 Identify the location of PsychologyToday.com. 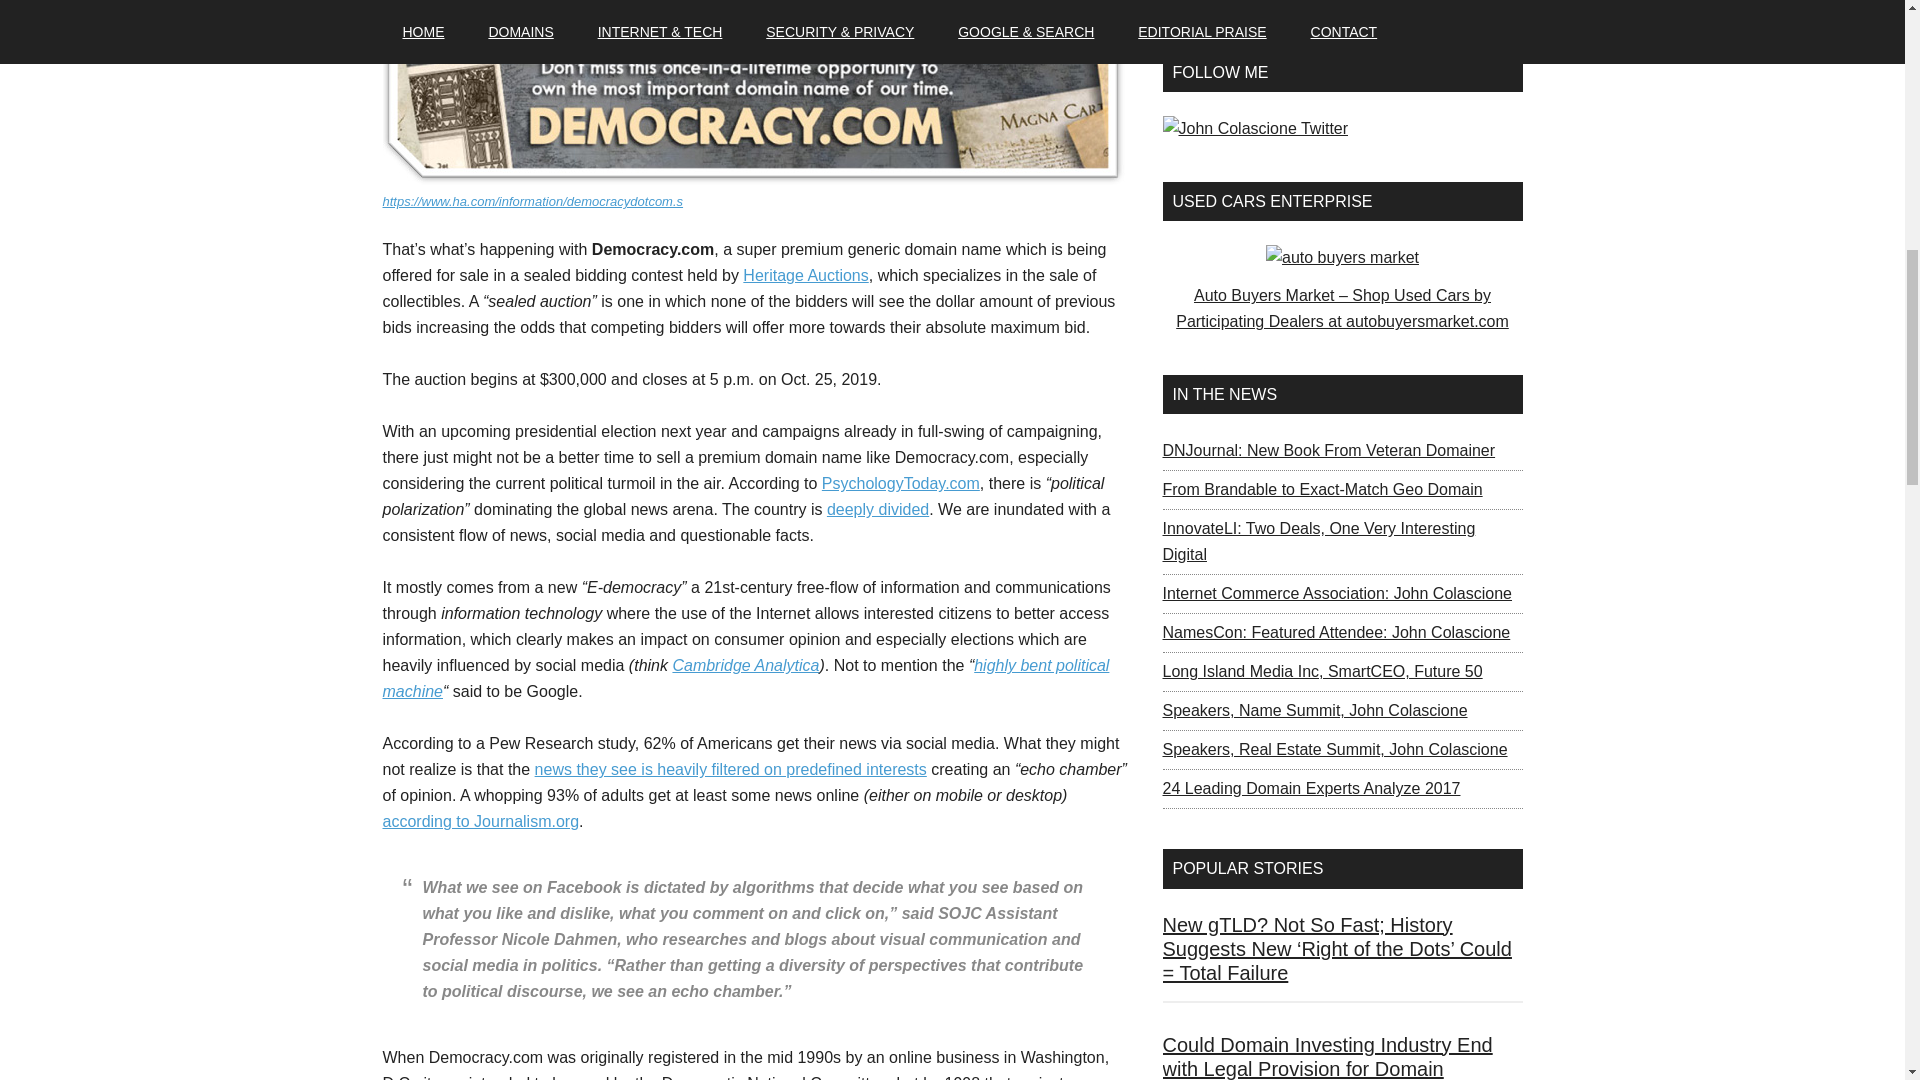
(900, 484).